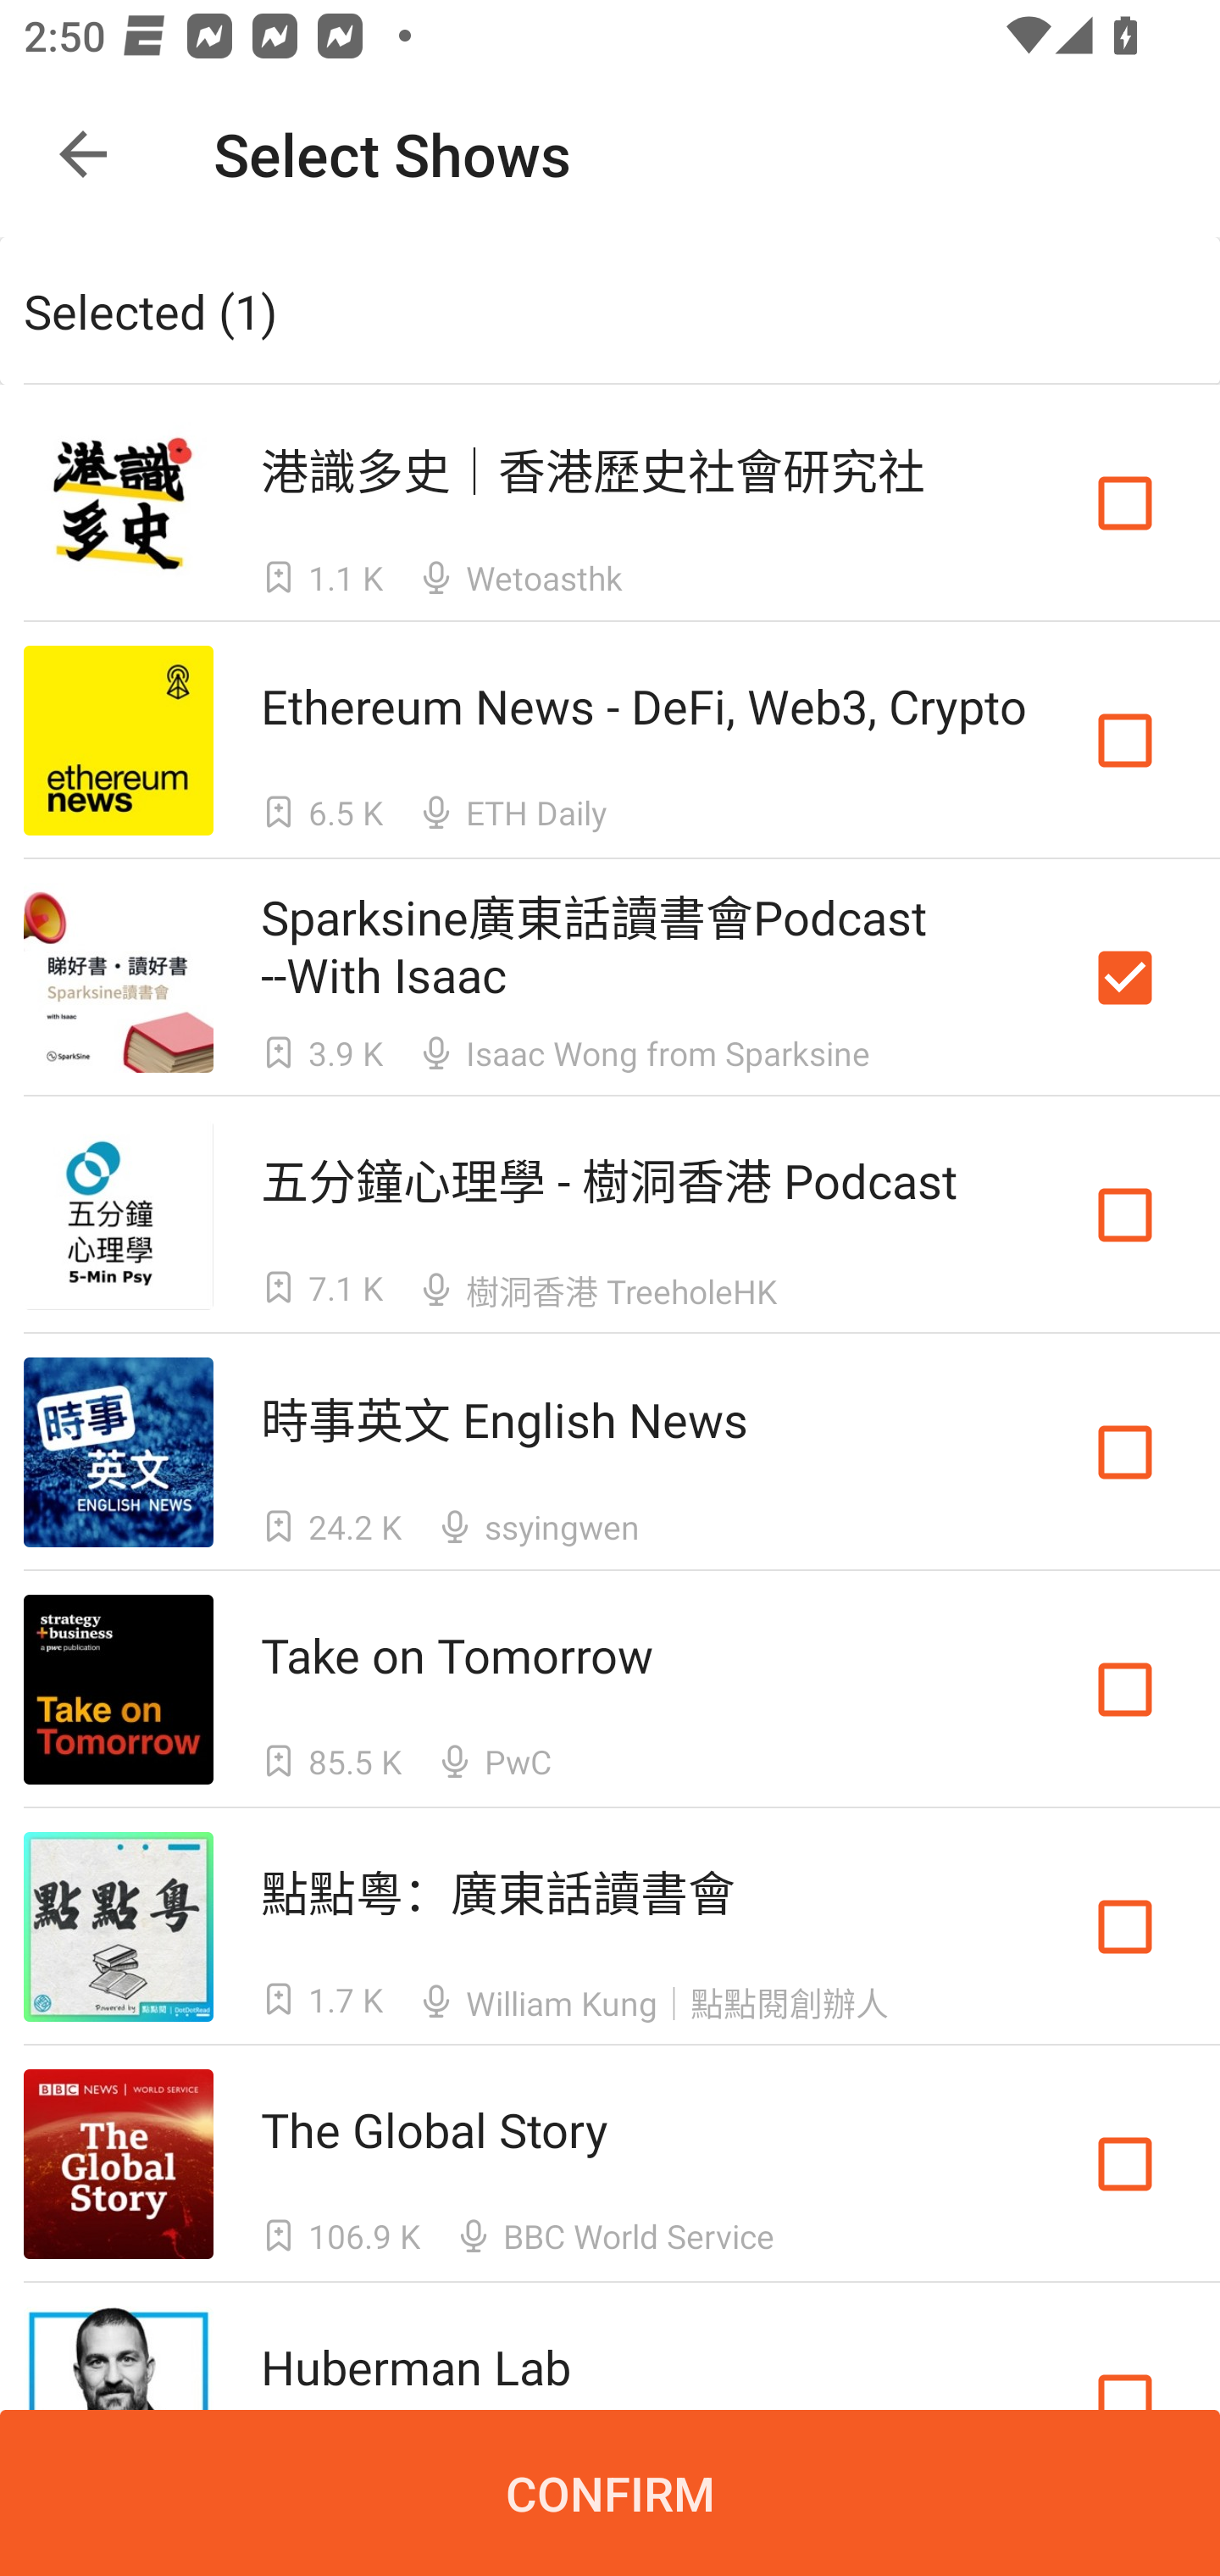 This screenshot has width=1220, height=2576. I want to click on CONFIRM, so click(610, 2493).